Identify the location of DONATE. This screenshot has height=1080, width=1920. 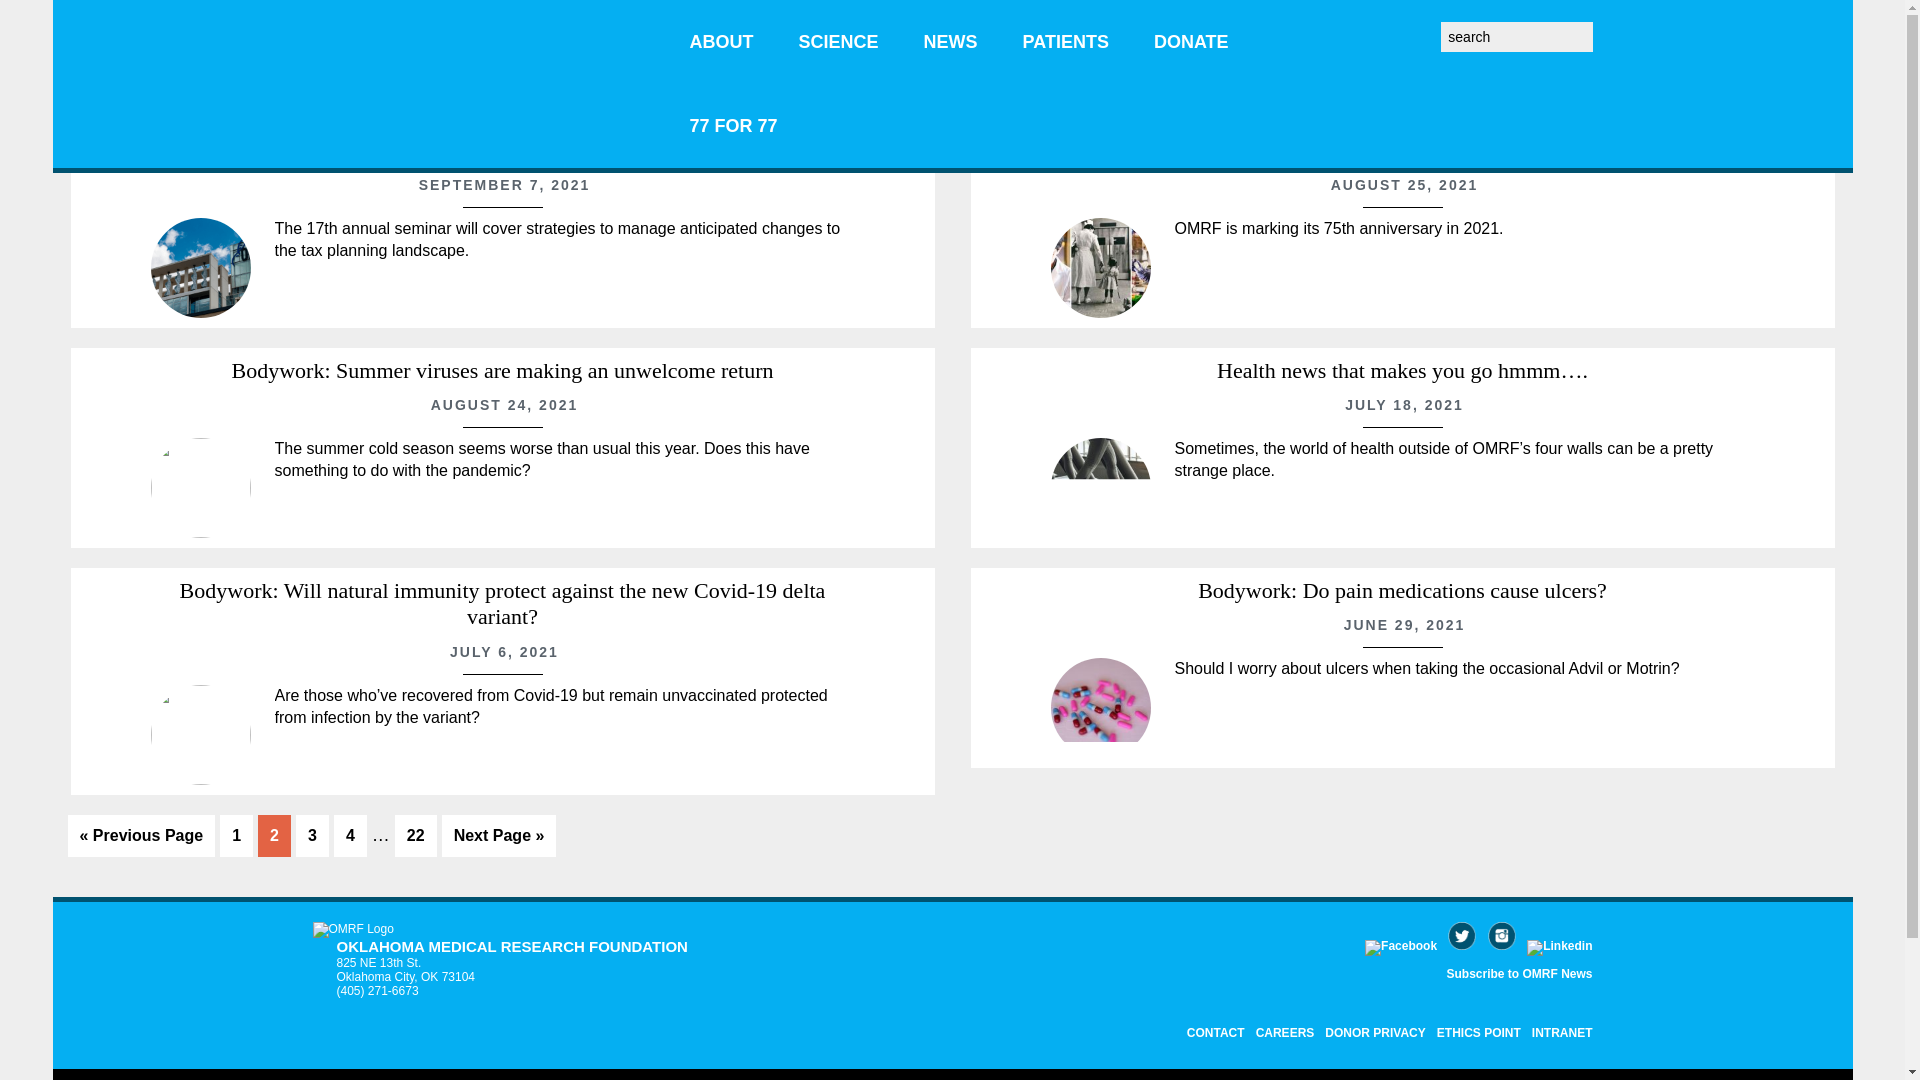
(1192, 42).